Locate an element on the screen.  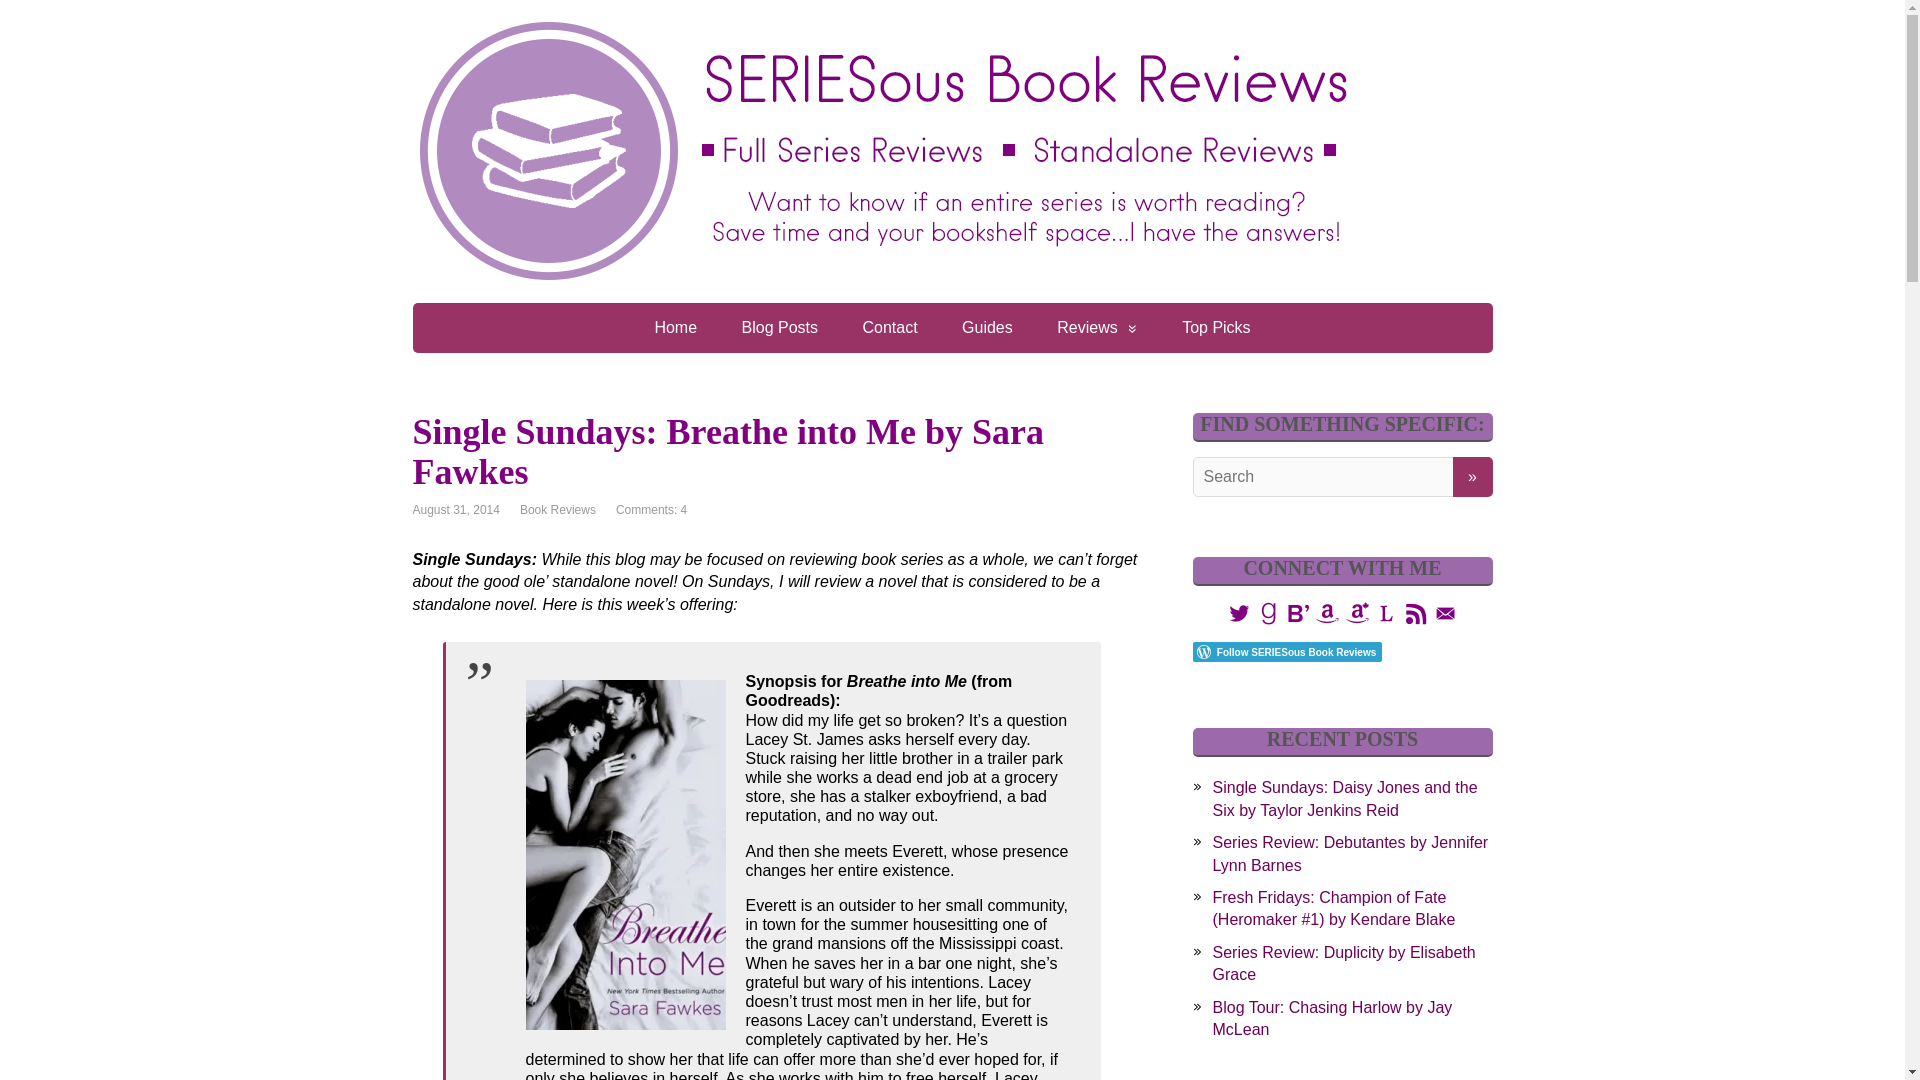
Comments: 4 is located at coordinates (652, 510).